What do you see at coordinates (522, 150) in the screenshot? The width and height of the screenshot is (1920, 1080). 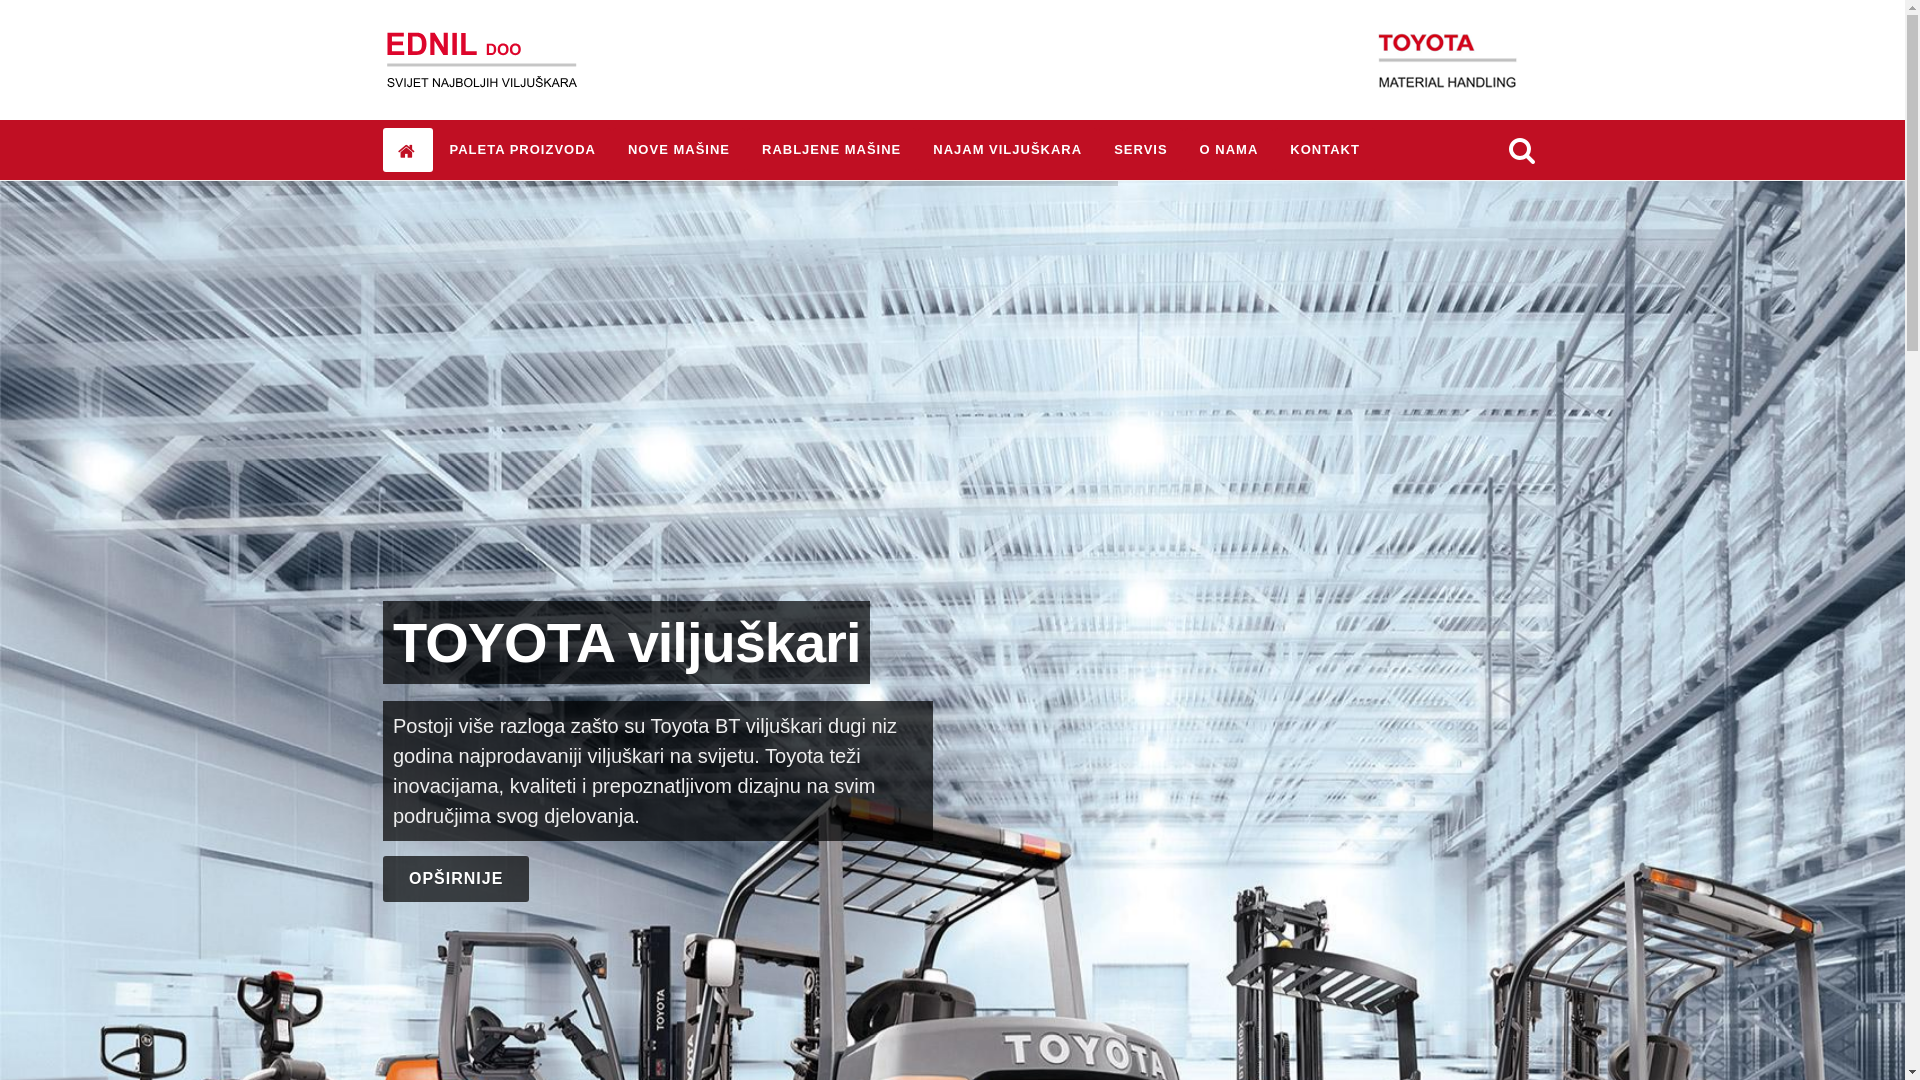 I see `PALETA PROIZVODA` at bounding box center [522, 150].